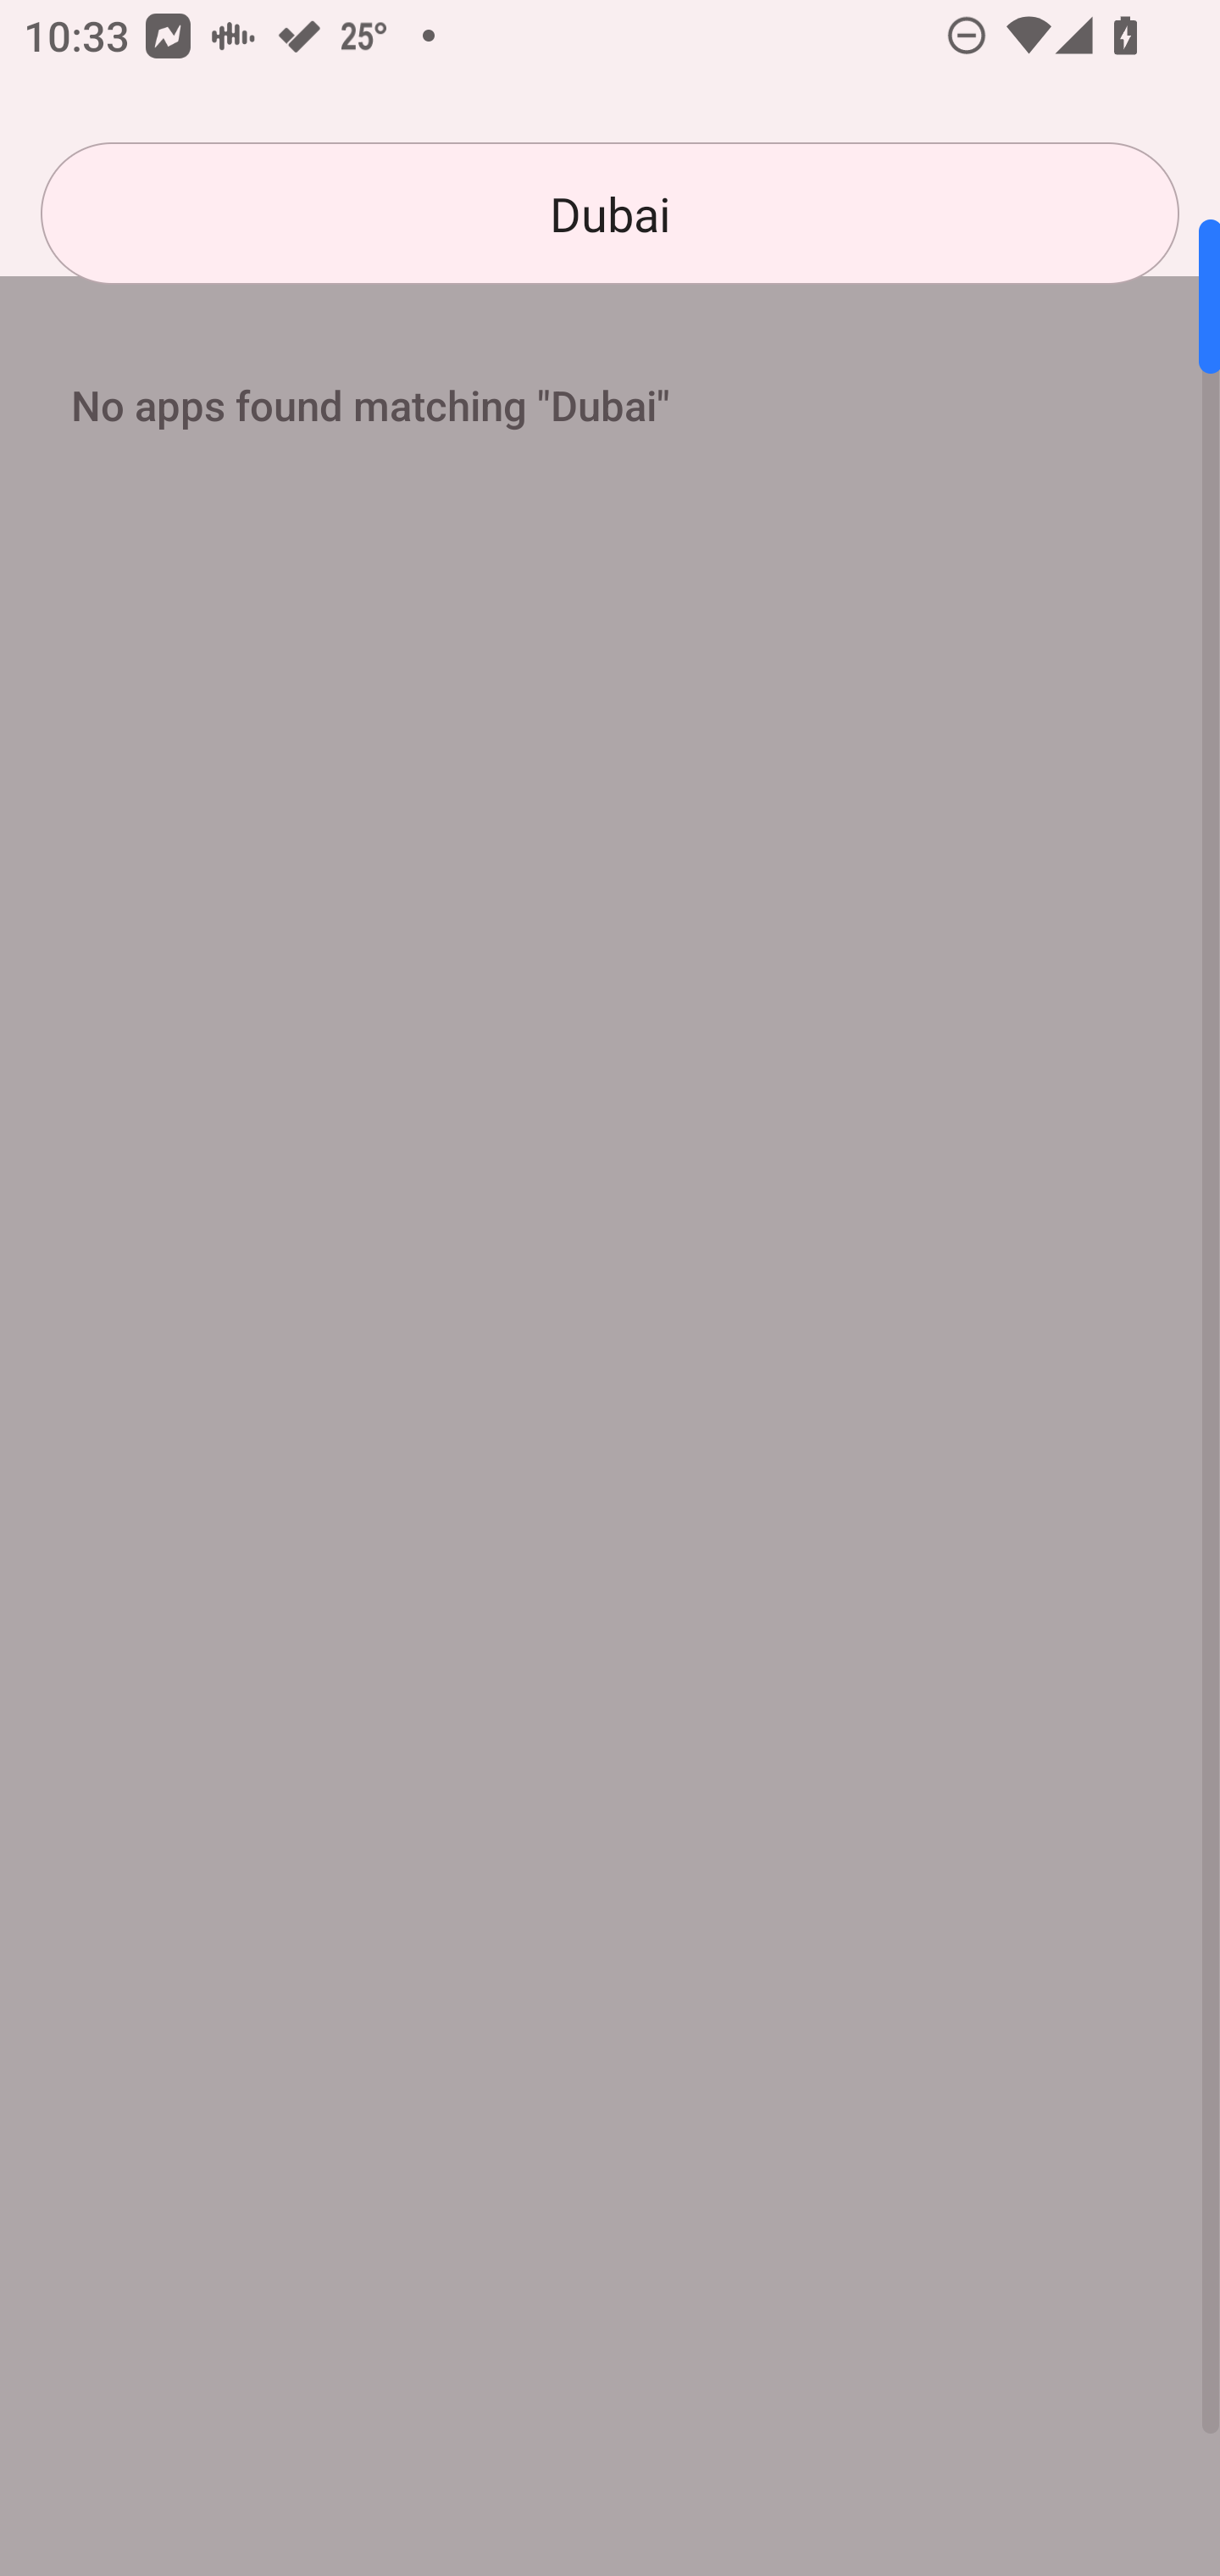  I want to click on Dubai, so click(610, 214).